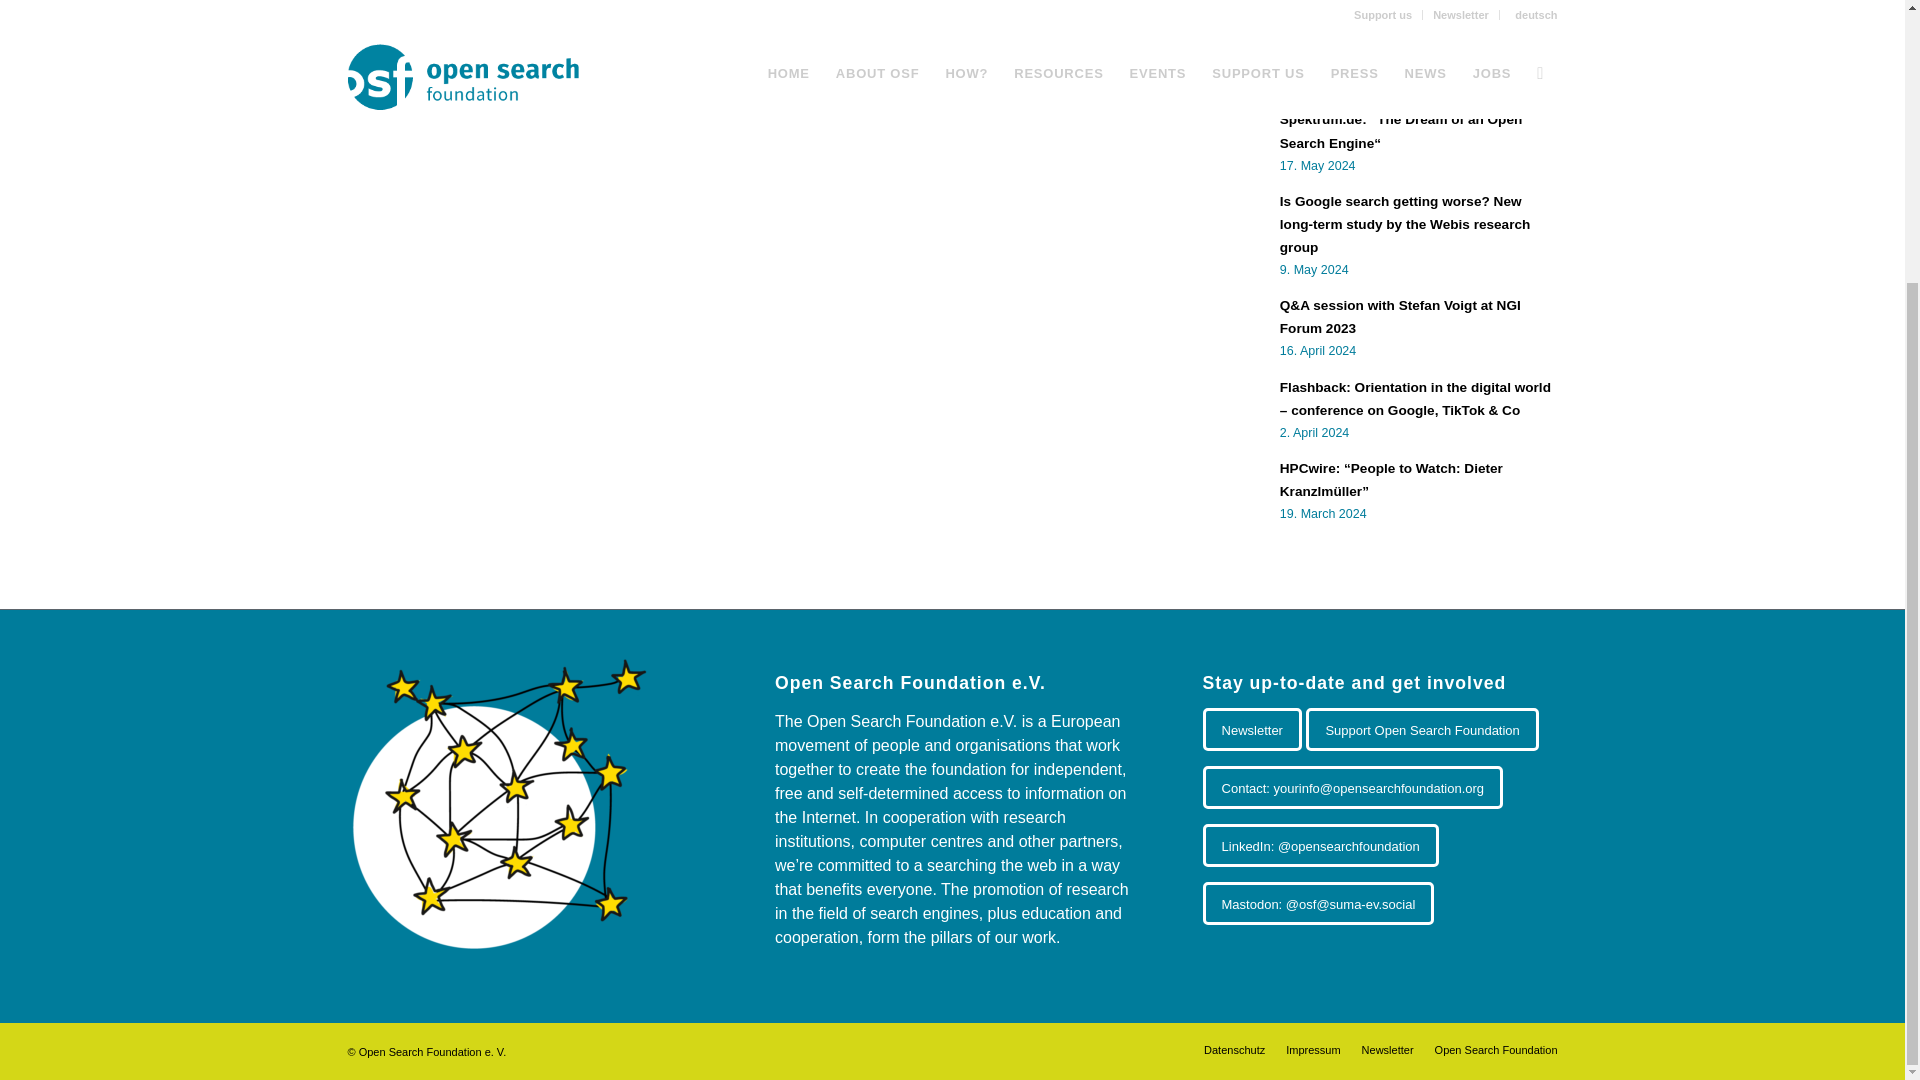 The height and width of the screenshot is (1080, 1920). Describe the element at coordinates (617, 26) in the screenshot. I see `Posts by Open Search Foundation` at that location.